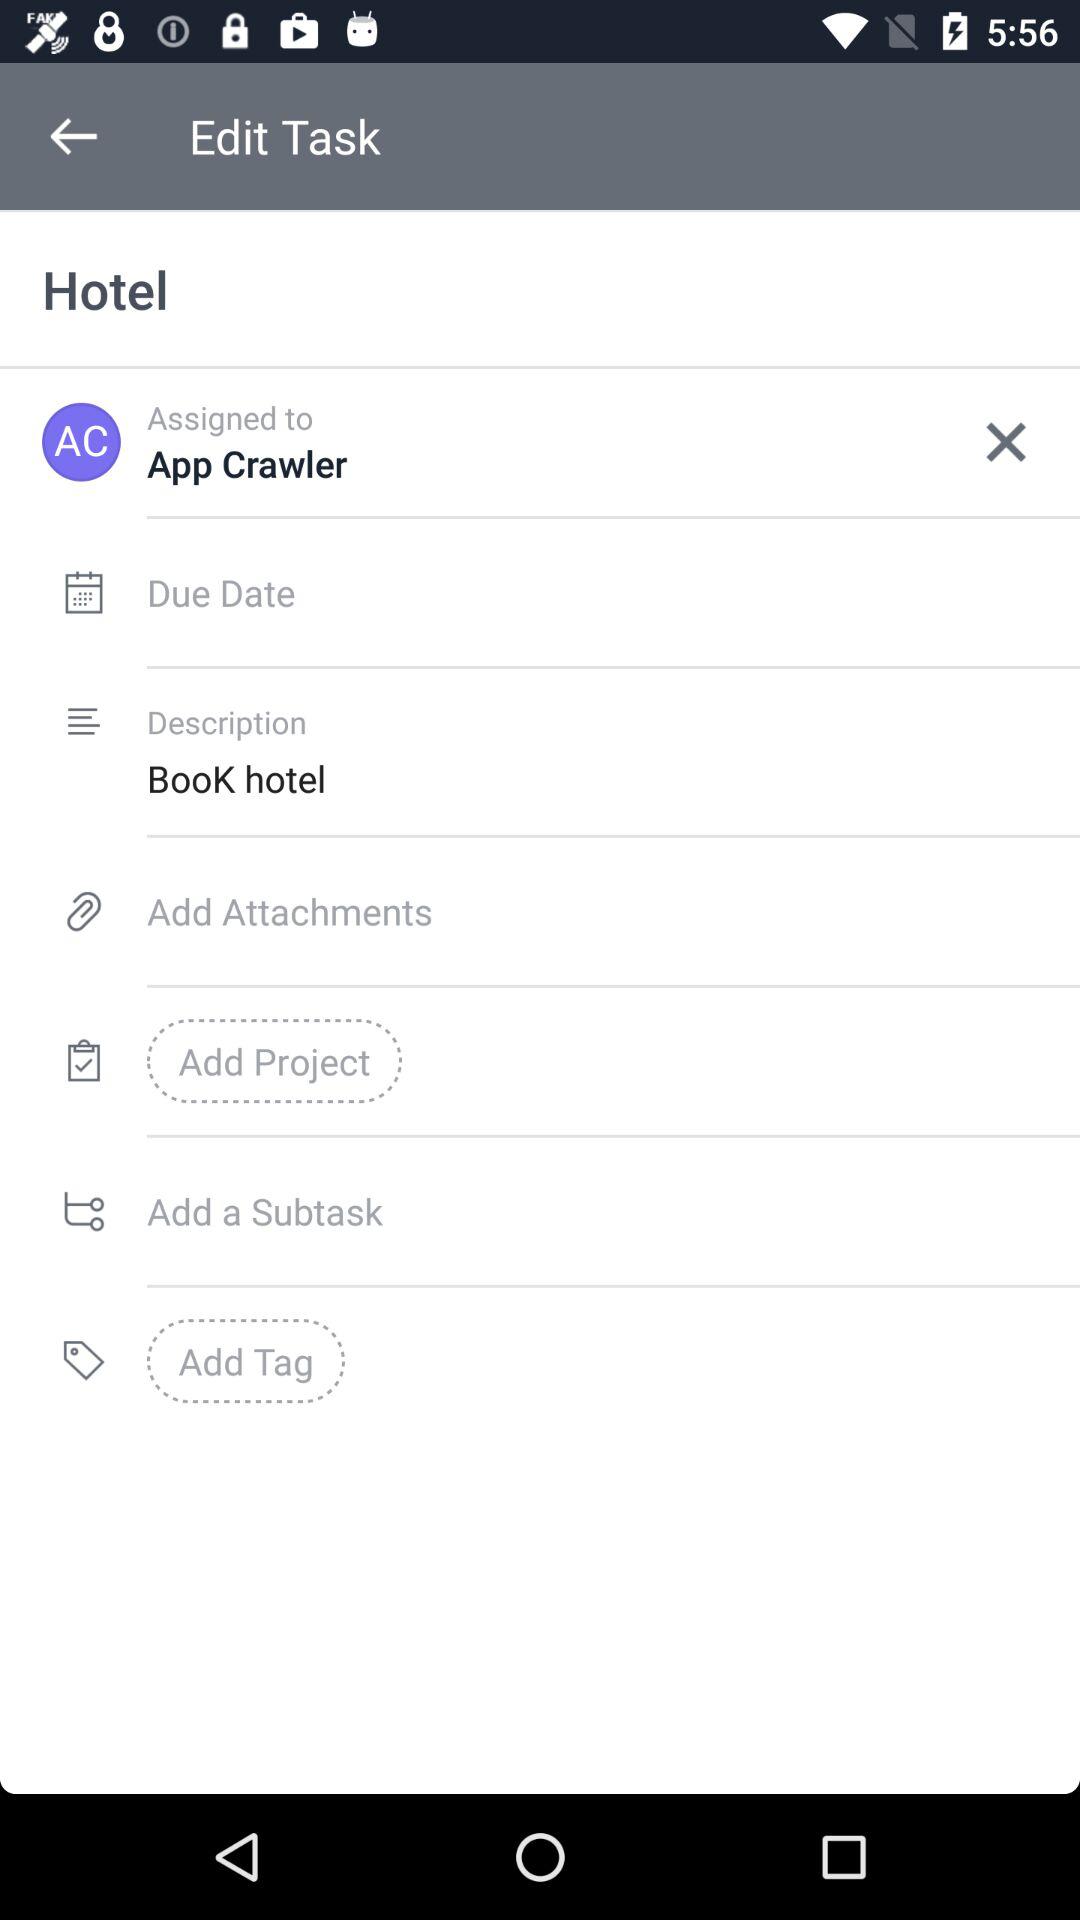 The width and height of the screenshot is (1080, 1920). Describe the element at coordinates (1006, 442) in the screenshot. I see `open the item above book hotel icon` at that location.